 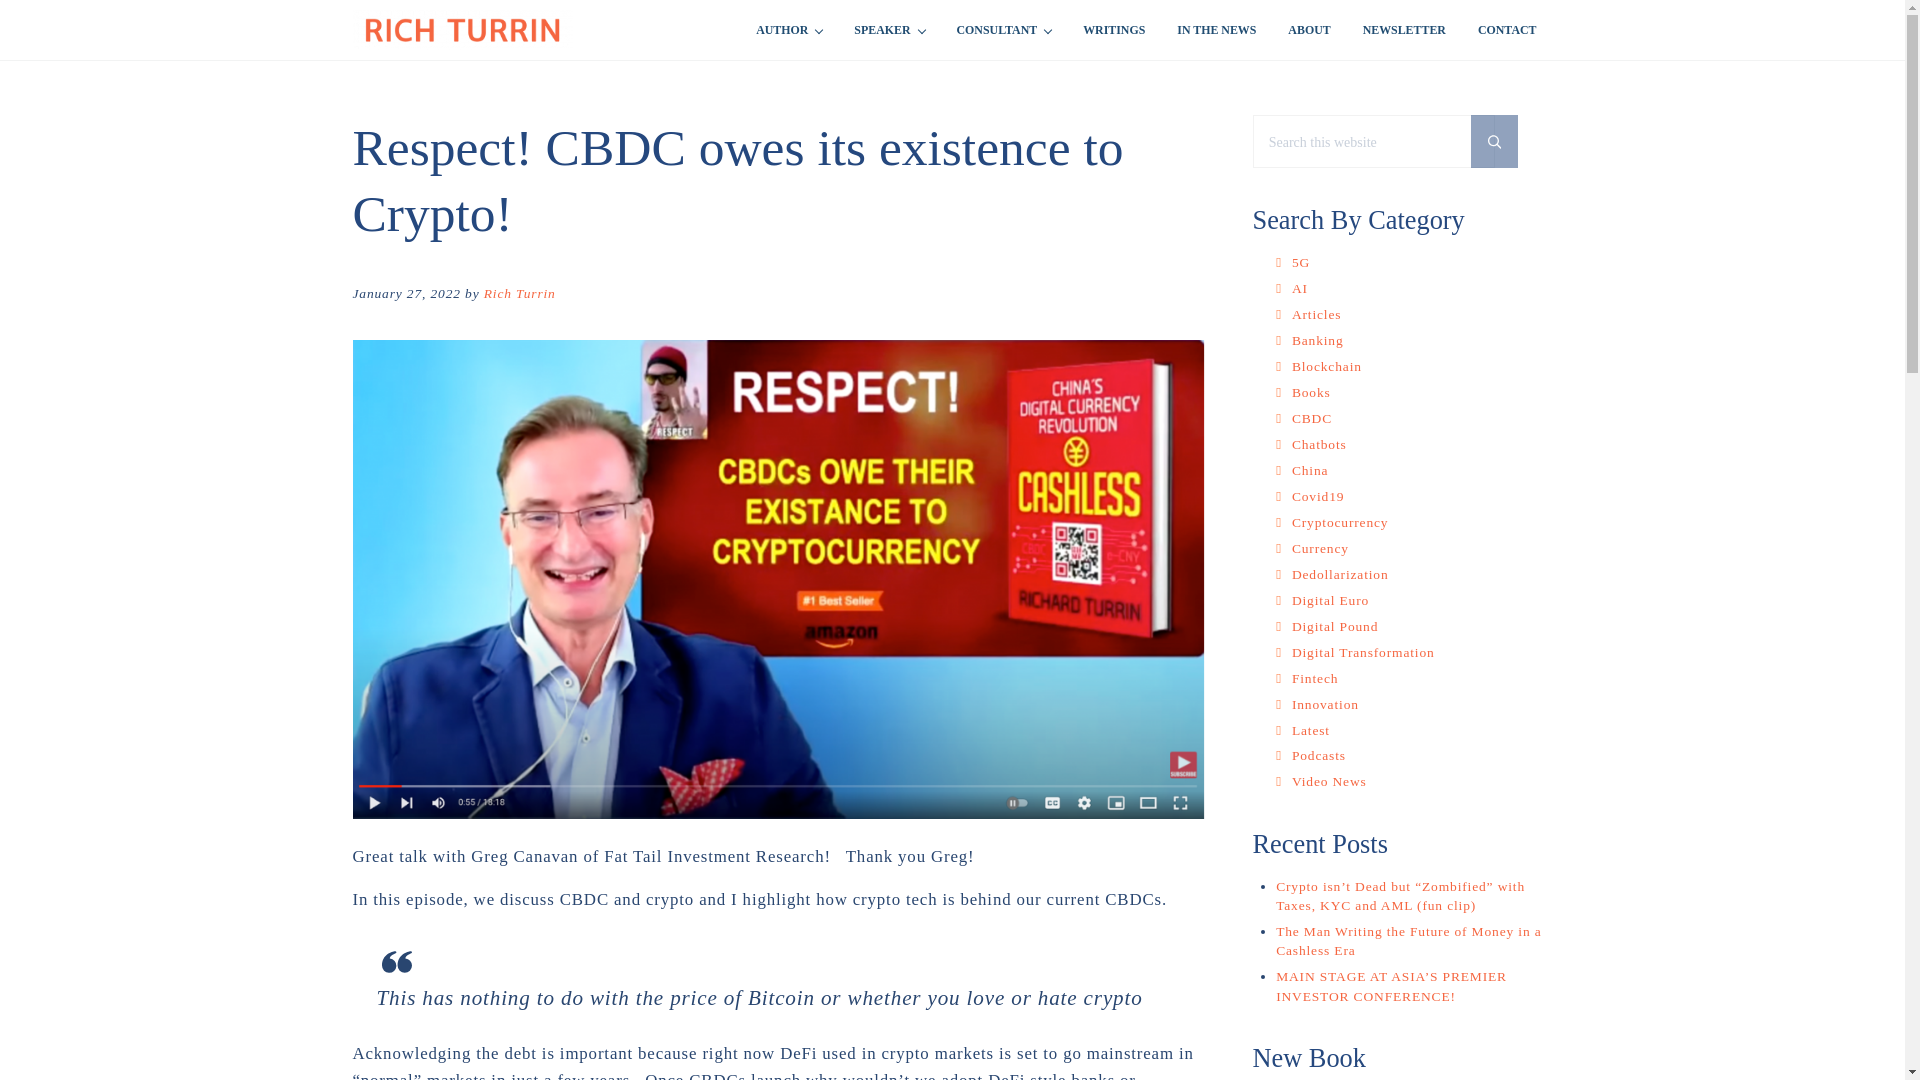 I want to click on Banking, so click(x=1318, y=340).